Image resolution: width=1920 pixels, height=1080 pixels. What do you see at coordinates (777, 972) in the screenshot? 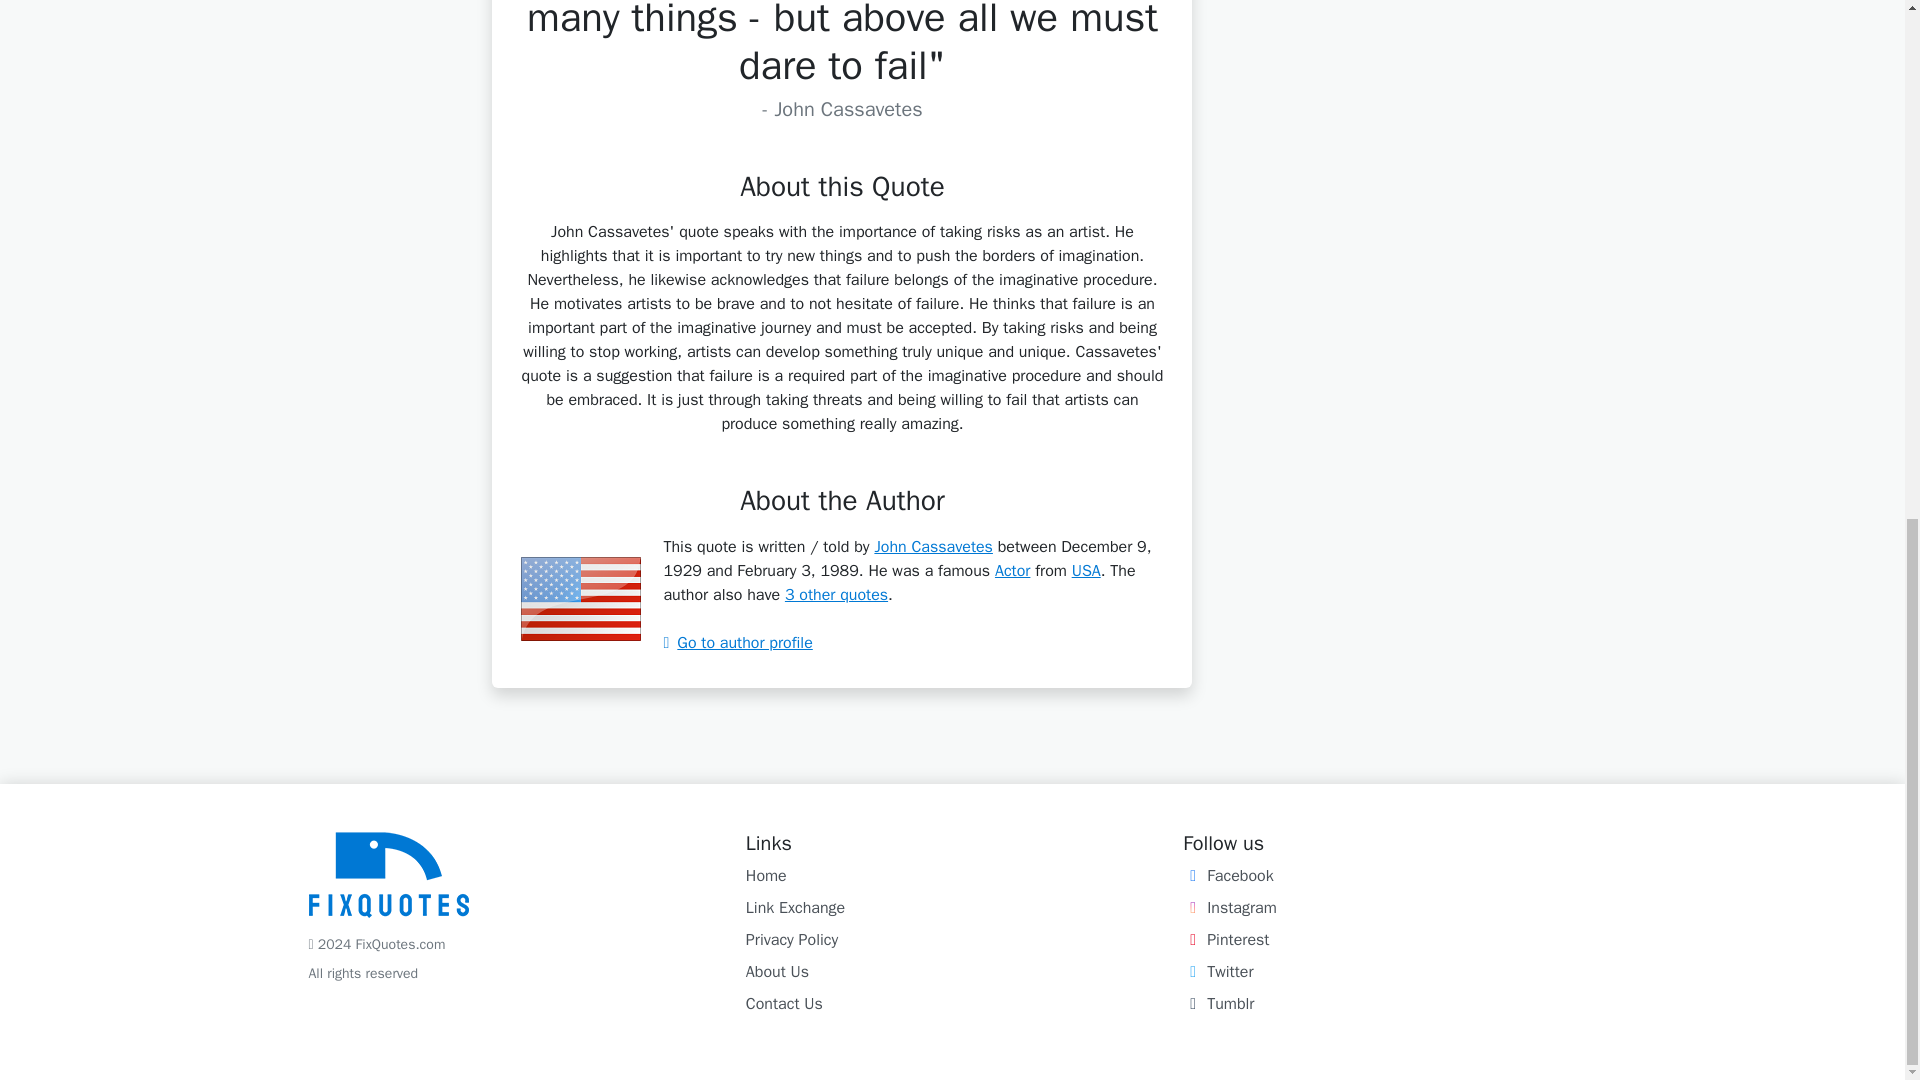
I see `About Us` at bounding box center [777, 972].